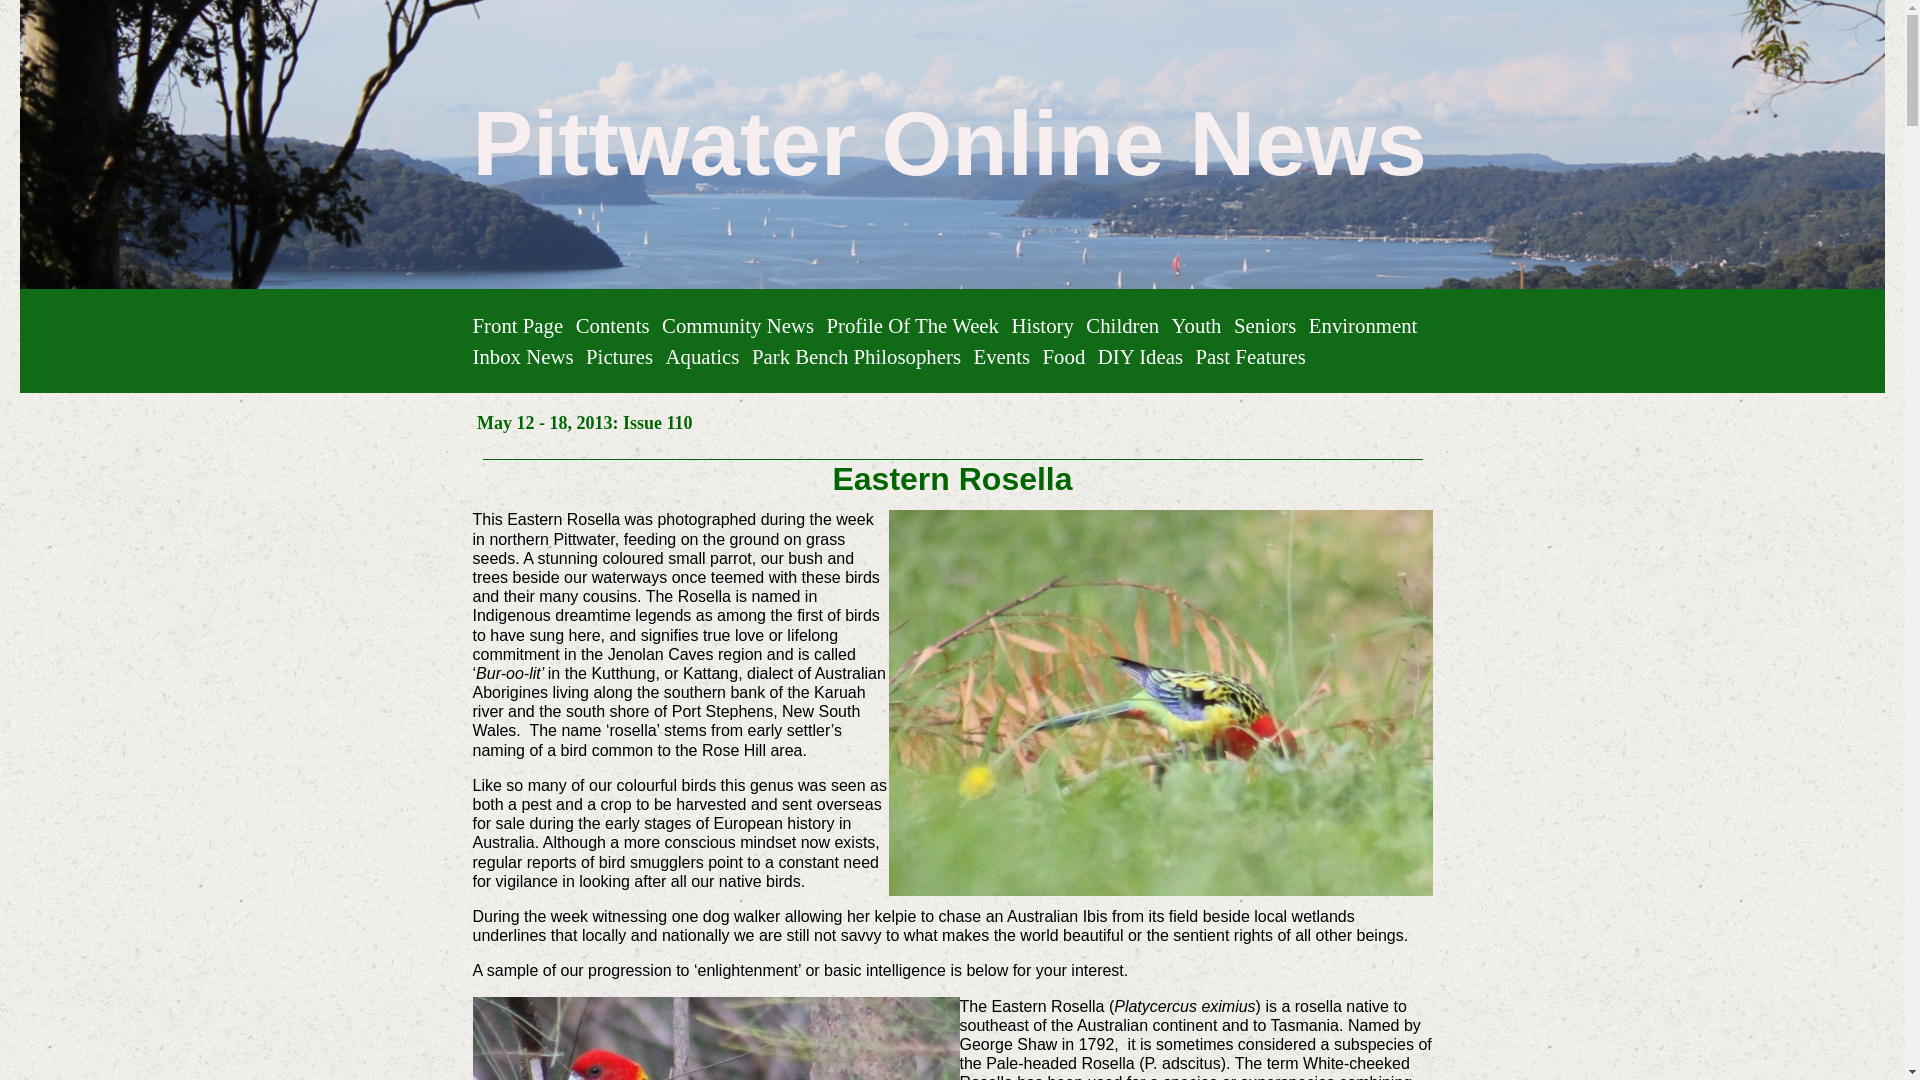 This screenshot has width=1920, height=1080. Describe the element at coordinates (522, 356) in the screenshot. I see `Inbox News` at that location.